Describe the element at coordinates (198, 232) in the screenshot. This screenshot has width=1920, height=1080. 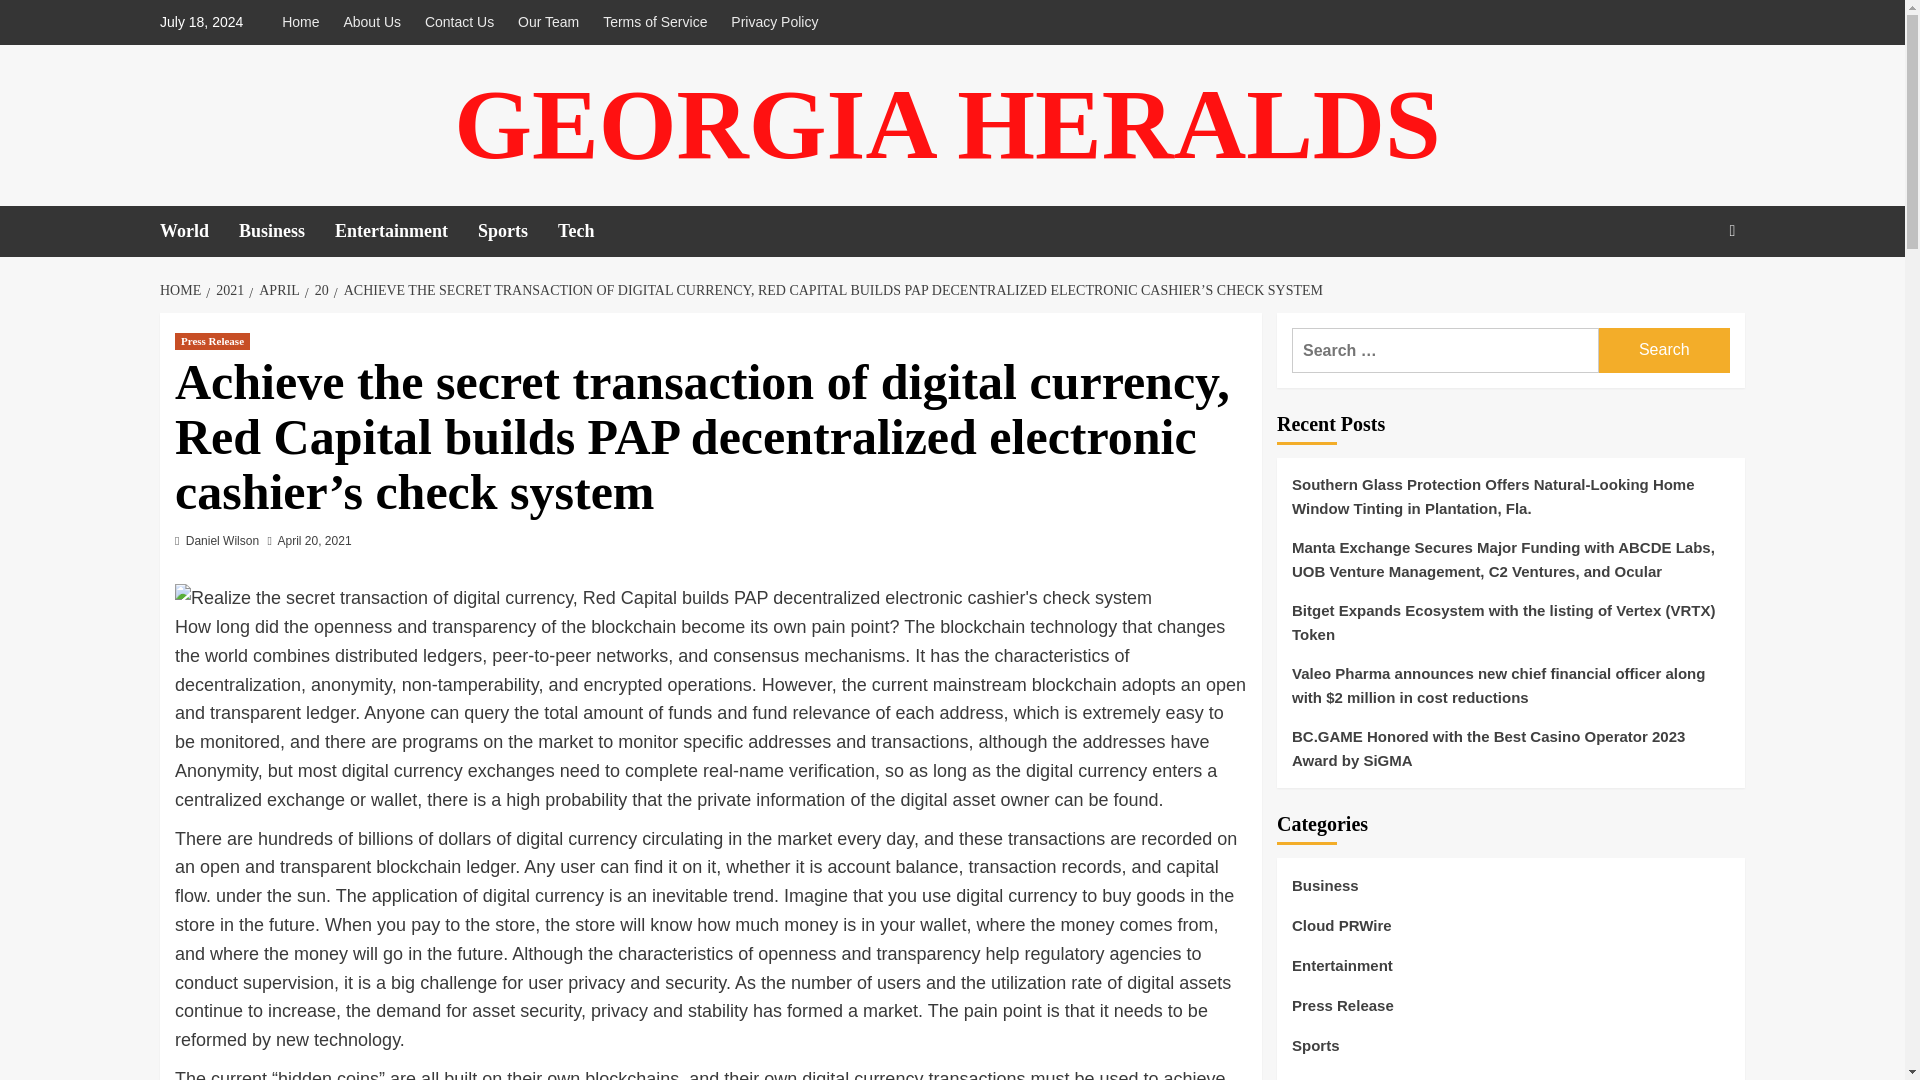
I see `World` at that location.